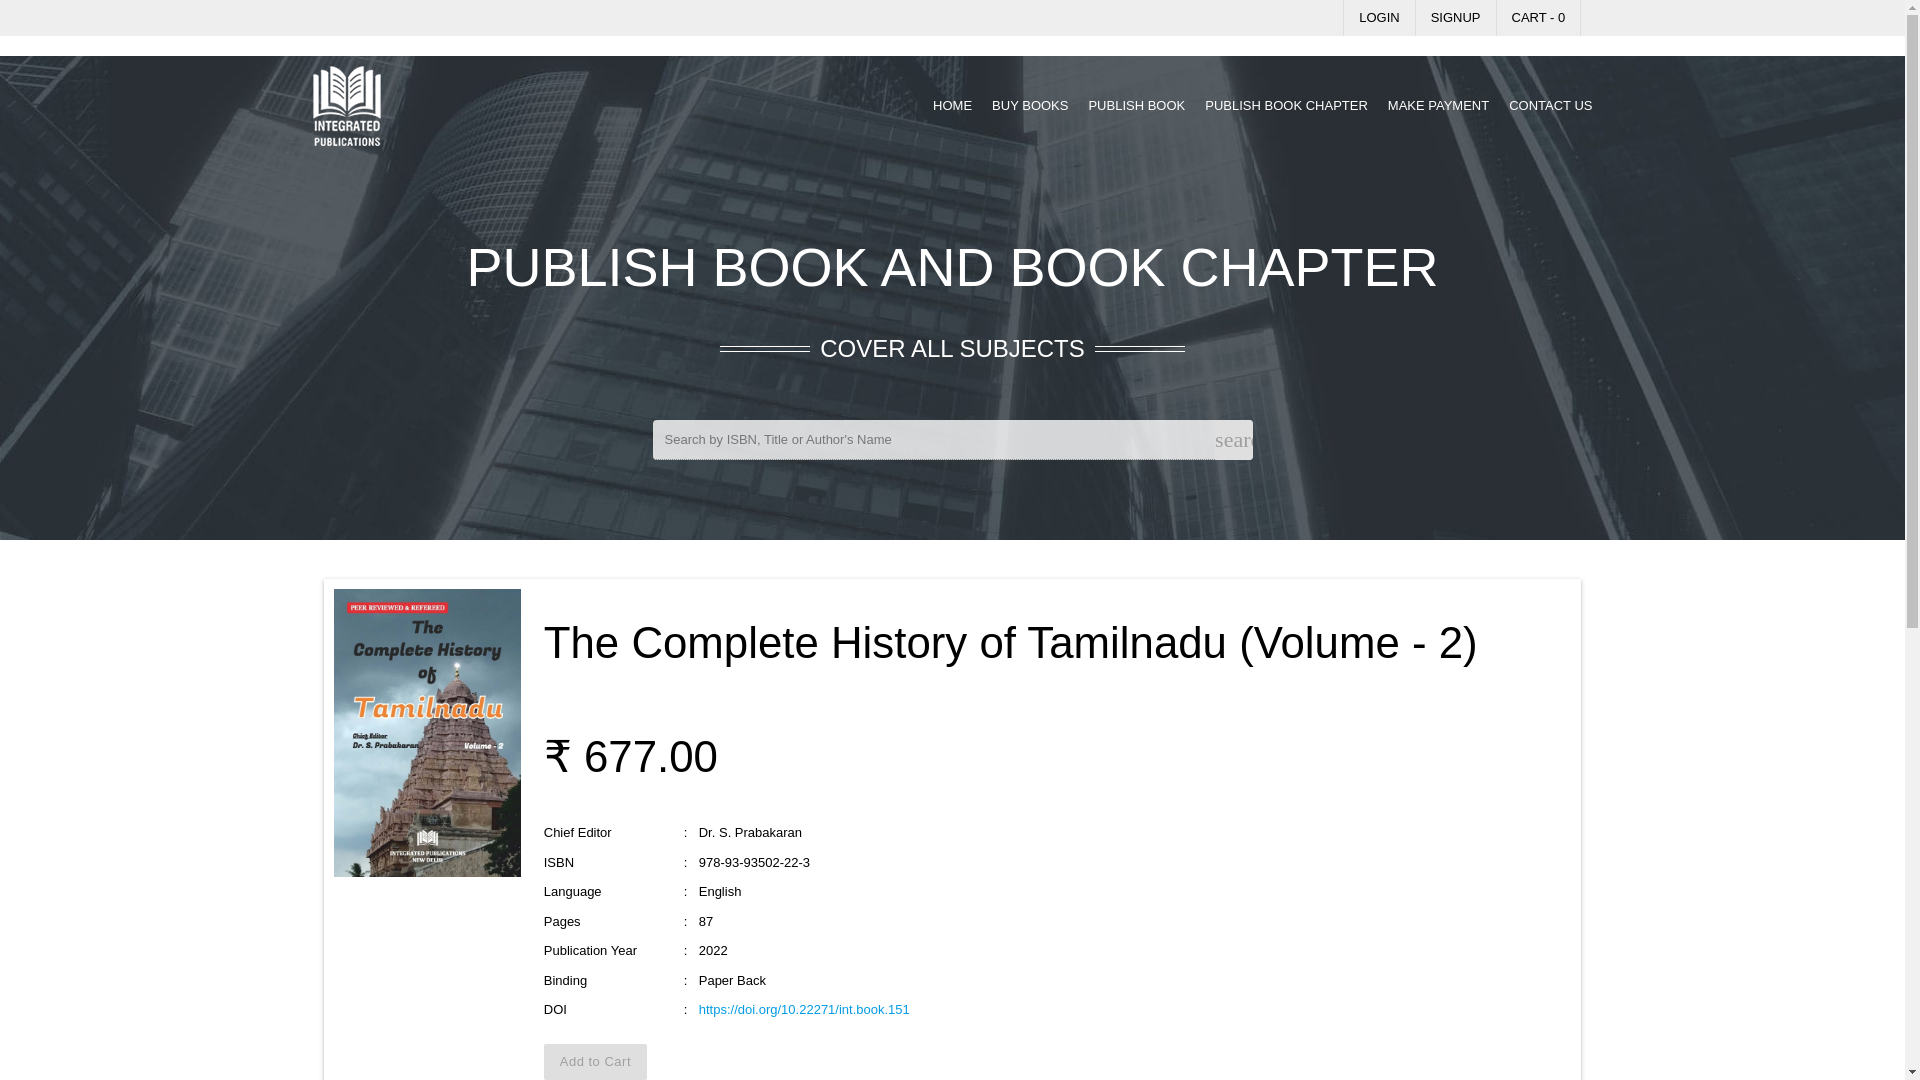  What do you see at coordinates (595, 1062) in the screenshot?
I see `Add to Cart` at bounding box center [595, 1062].